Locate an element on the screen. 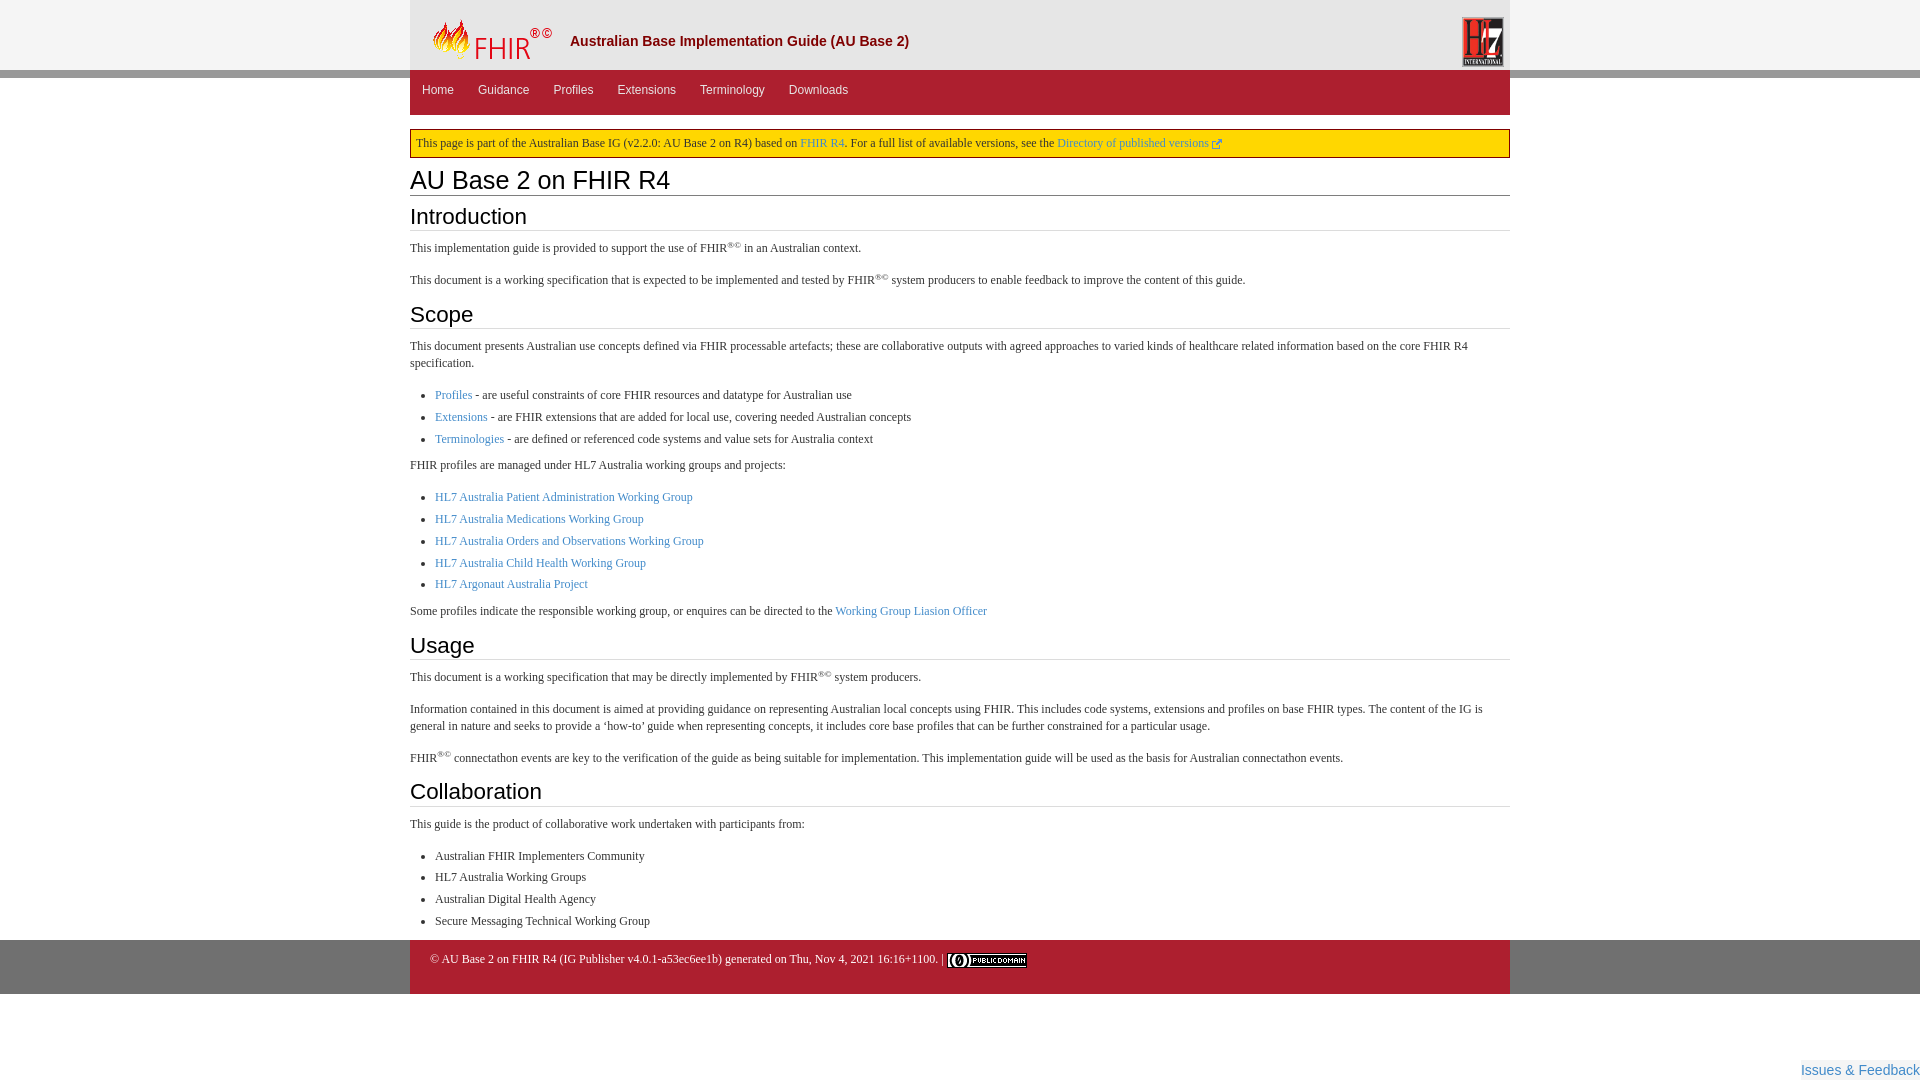 The height and width of the screenshot is (1080, 1920). Terminology is located at coordinates (732, 90).